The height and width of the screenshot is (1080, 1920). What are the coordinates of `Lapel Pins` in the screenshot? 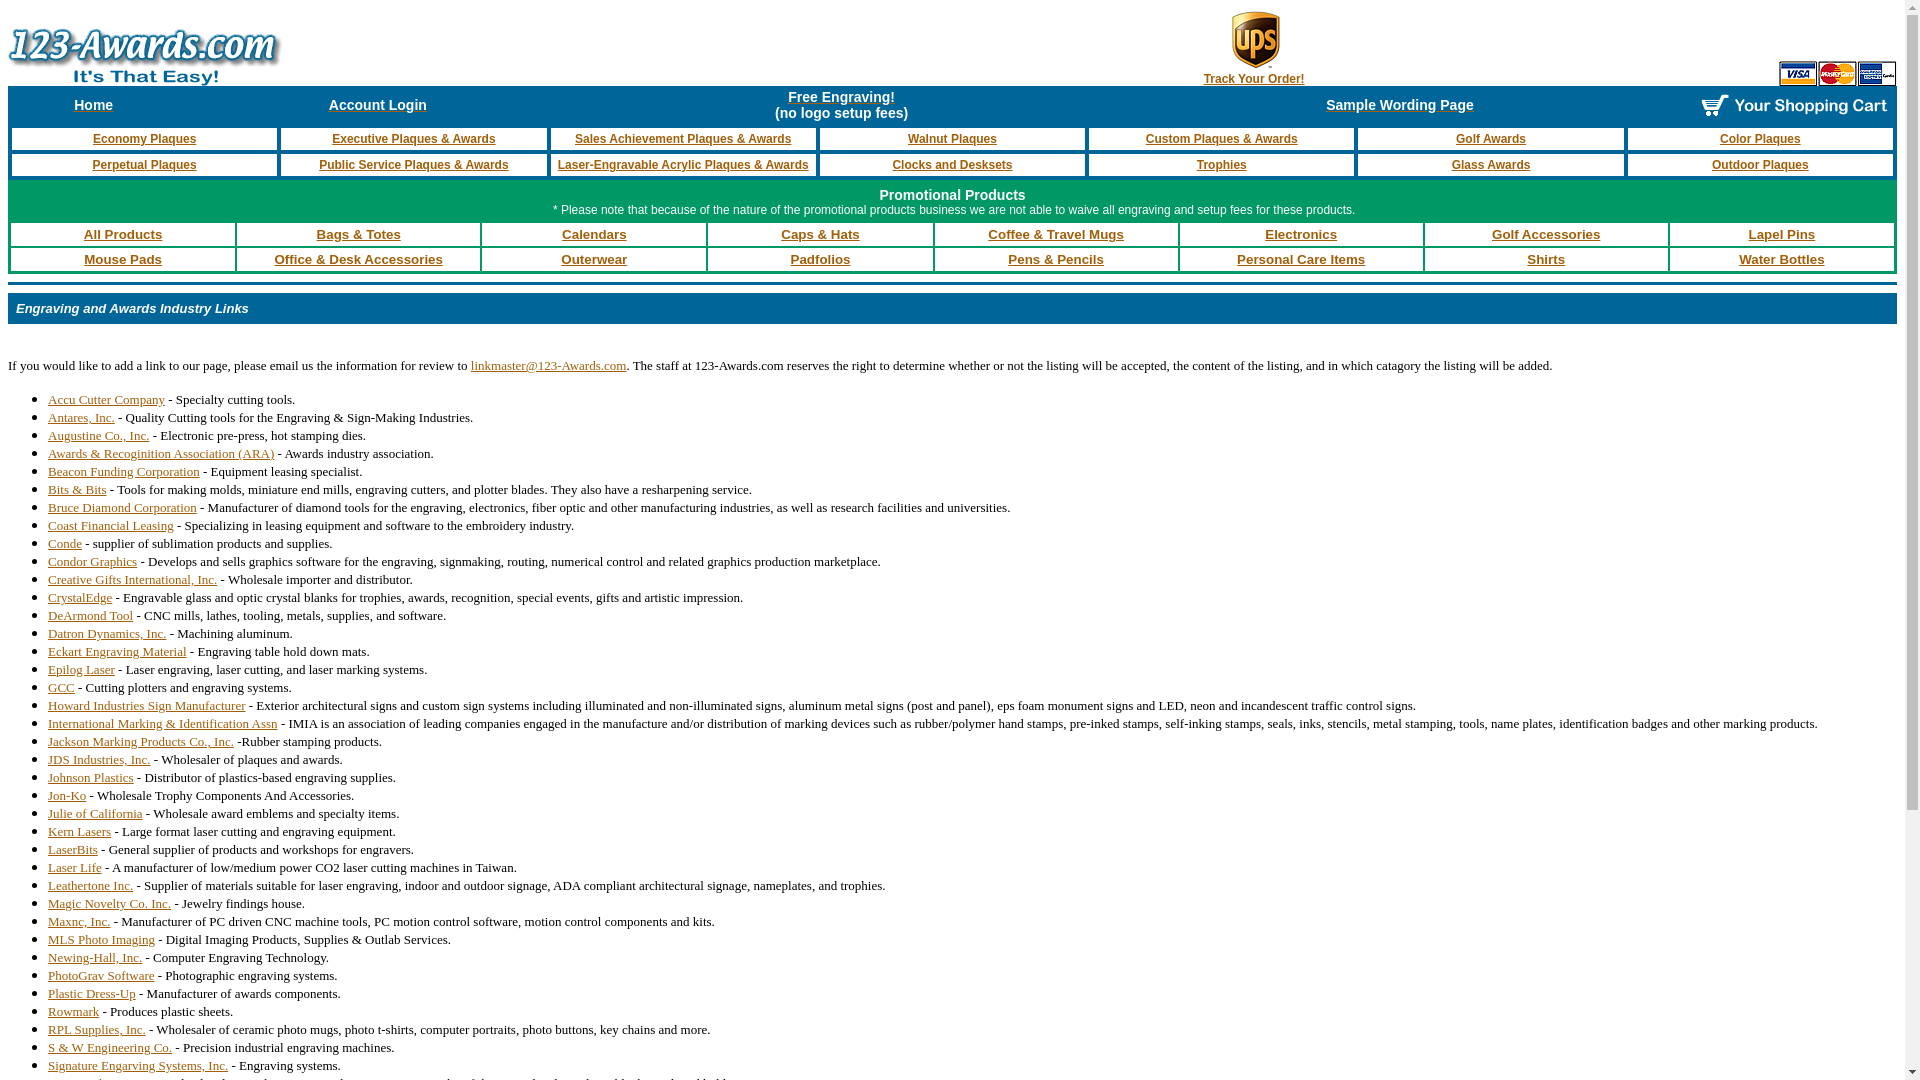 It's located at (1782, 234).